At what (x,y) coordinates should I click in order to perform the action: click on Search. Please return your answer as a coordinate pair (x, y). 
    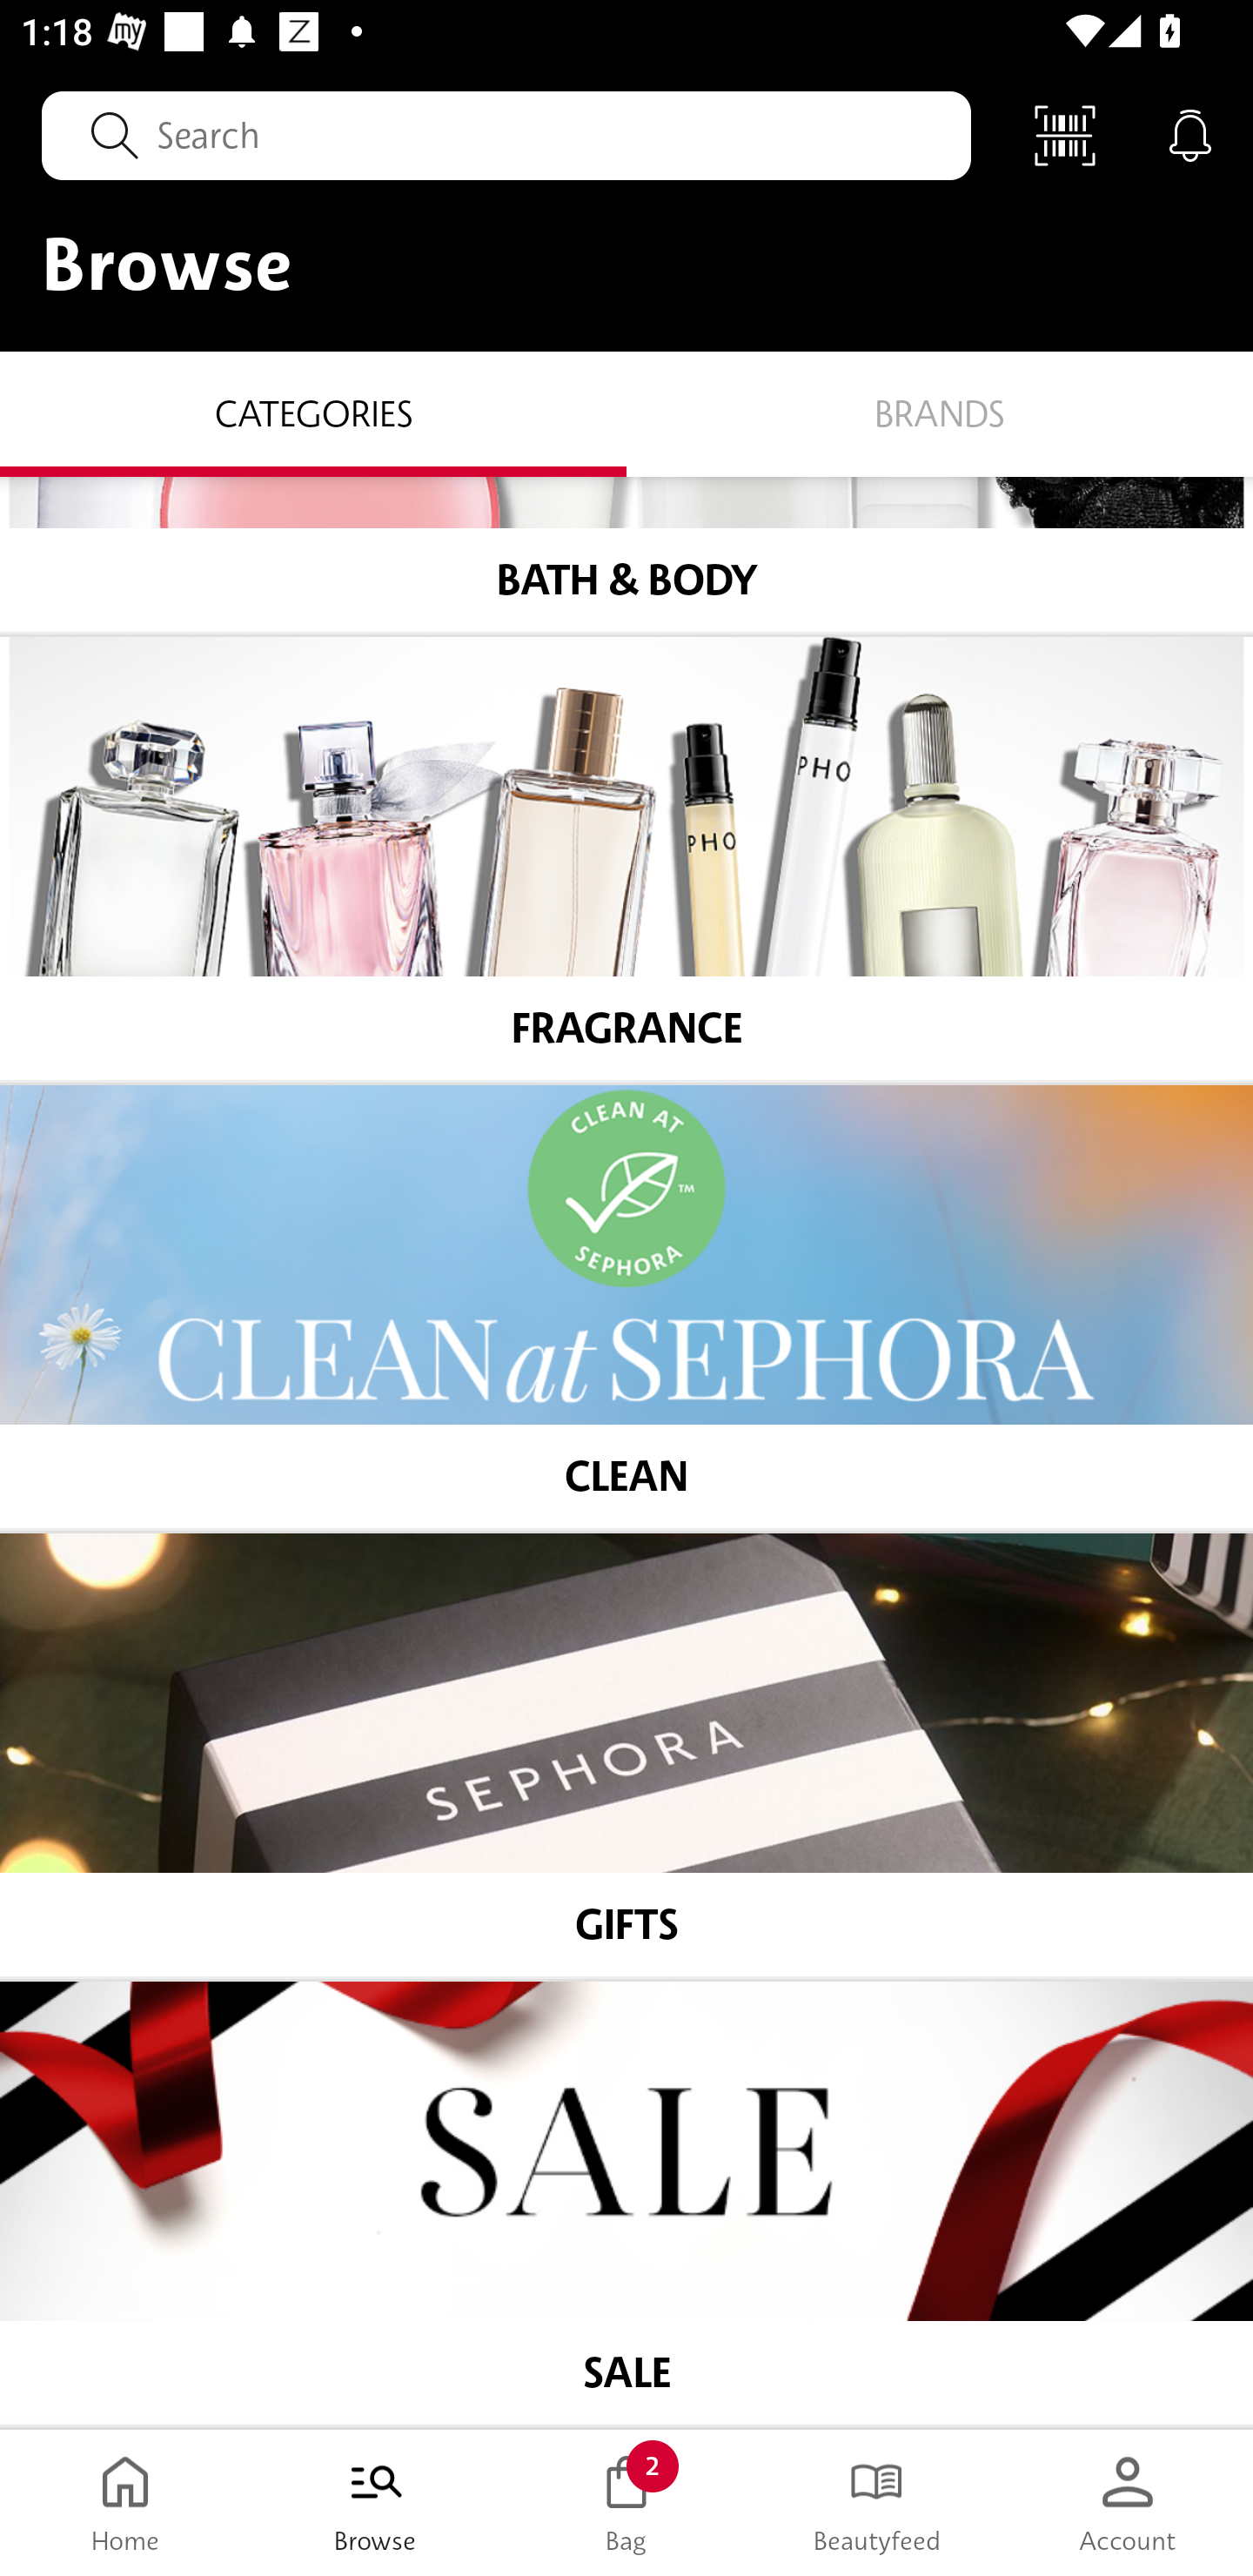
    Looking at the image, I should click on (506, 135).